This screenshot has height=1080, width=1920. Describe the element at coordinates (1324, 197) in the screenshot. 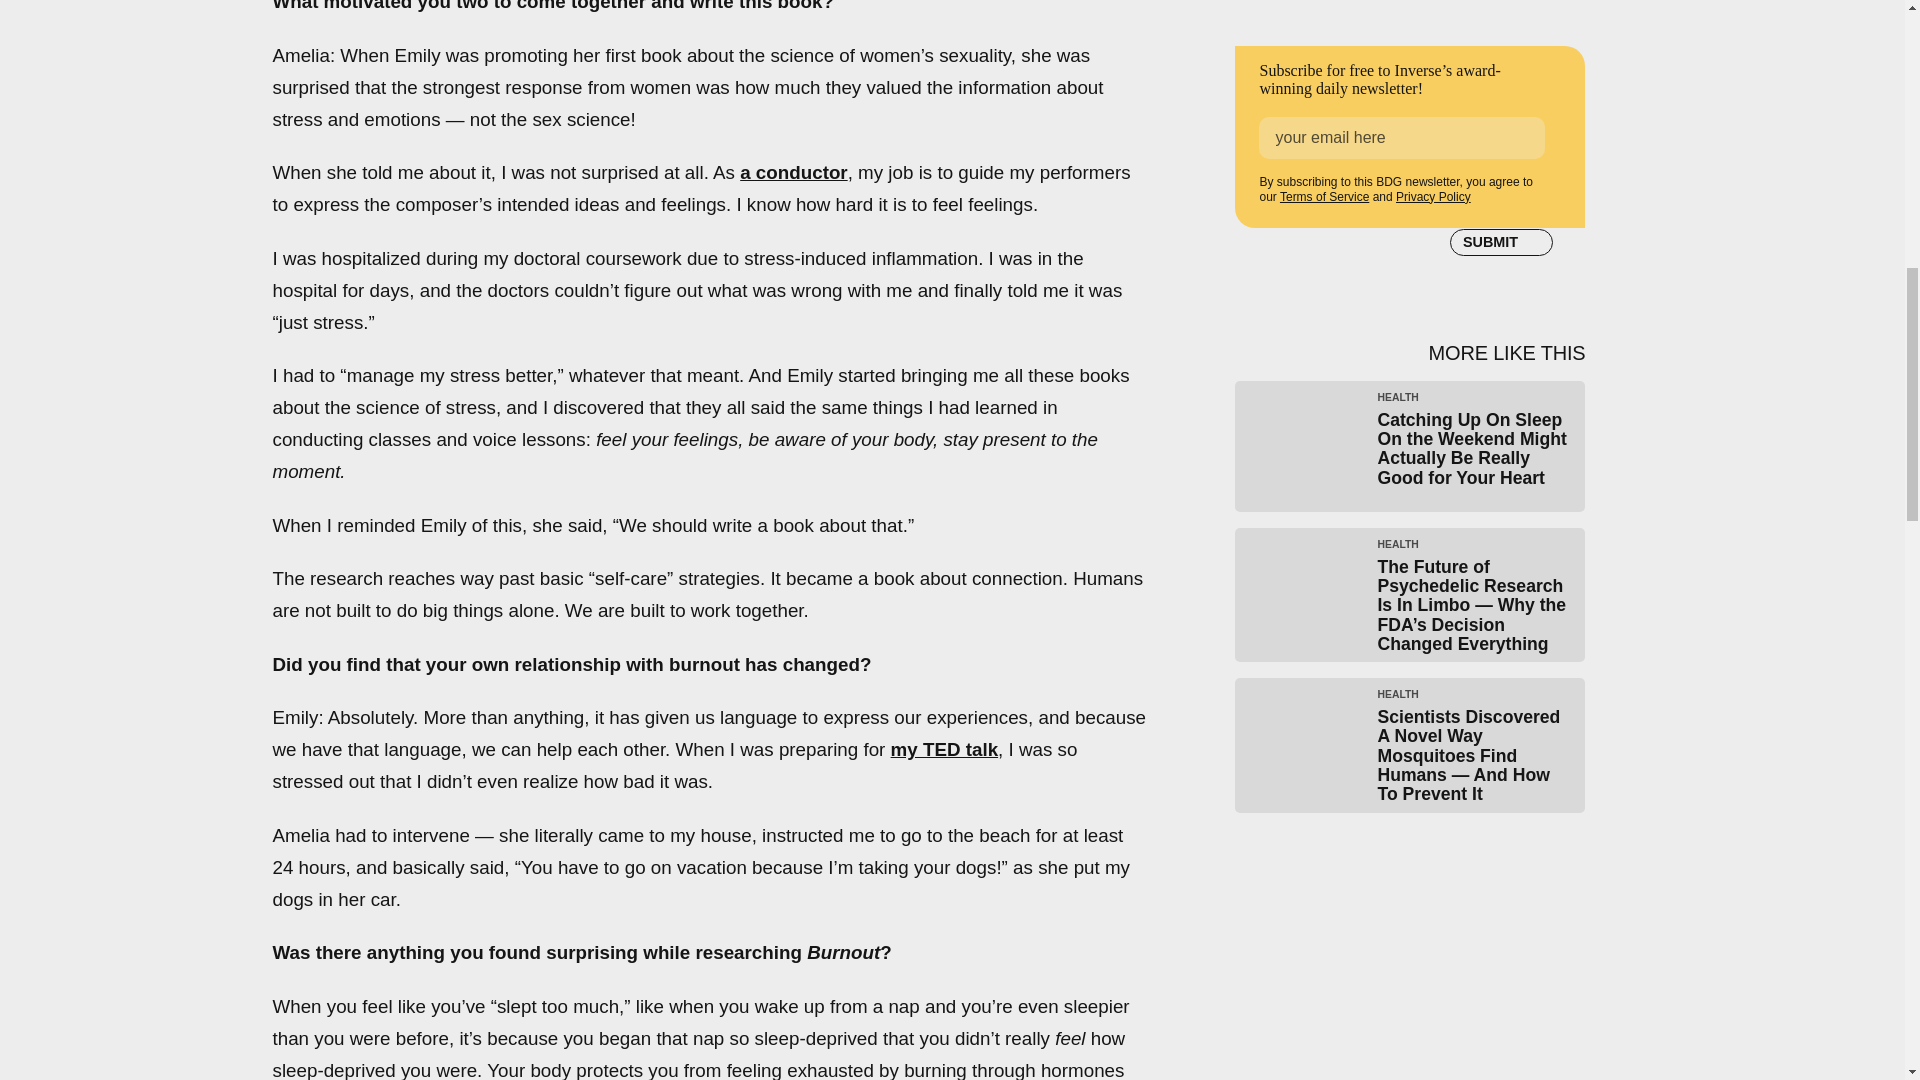

I see `Terms of Service` at that location.